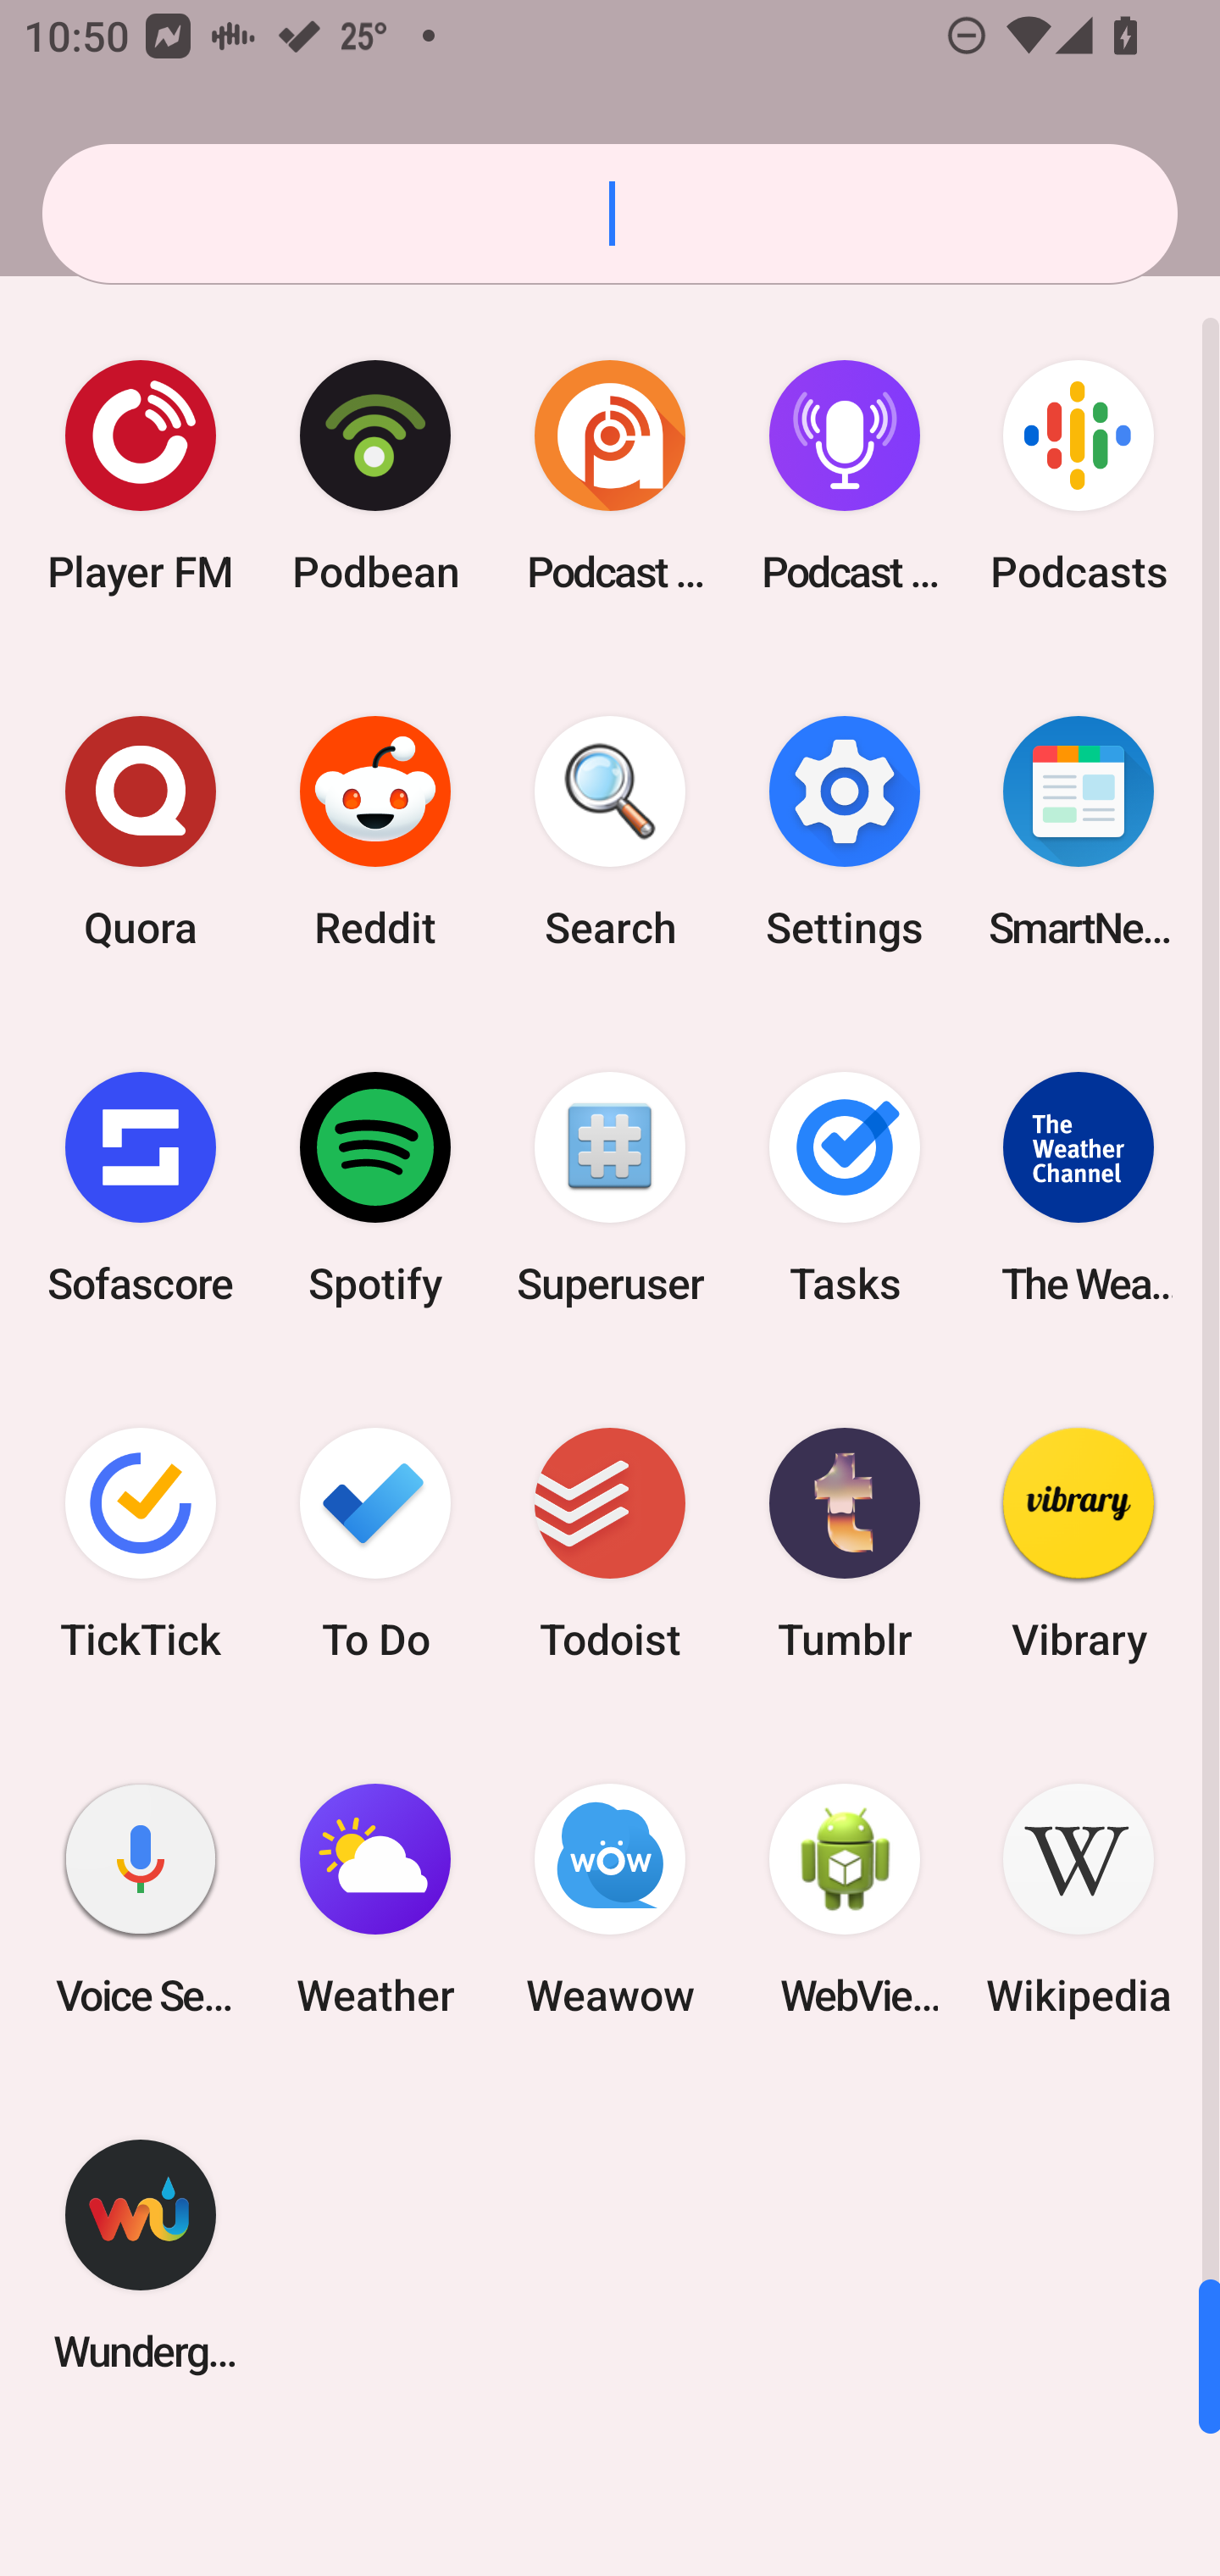 Image resolution: width=1220 pixels, height=2576 pixels. I want to click on Voice Search, so click(141, 1900).